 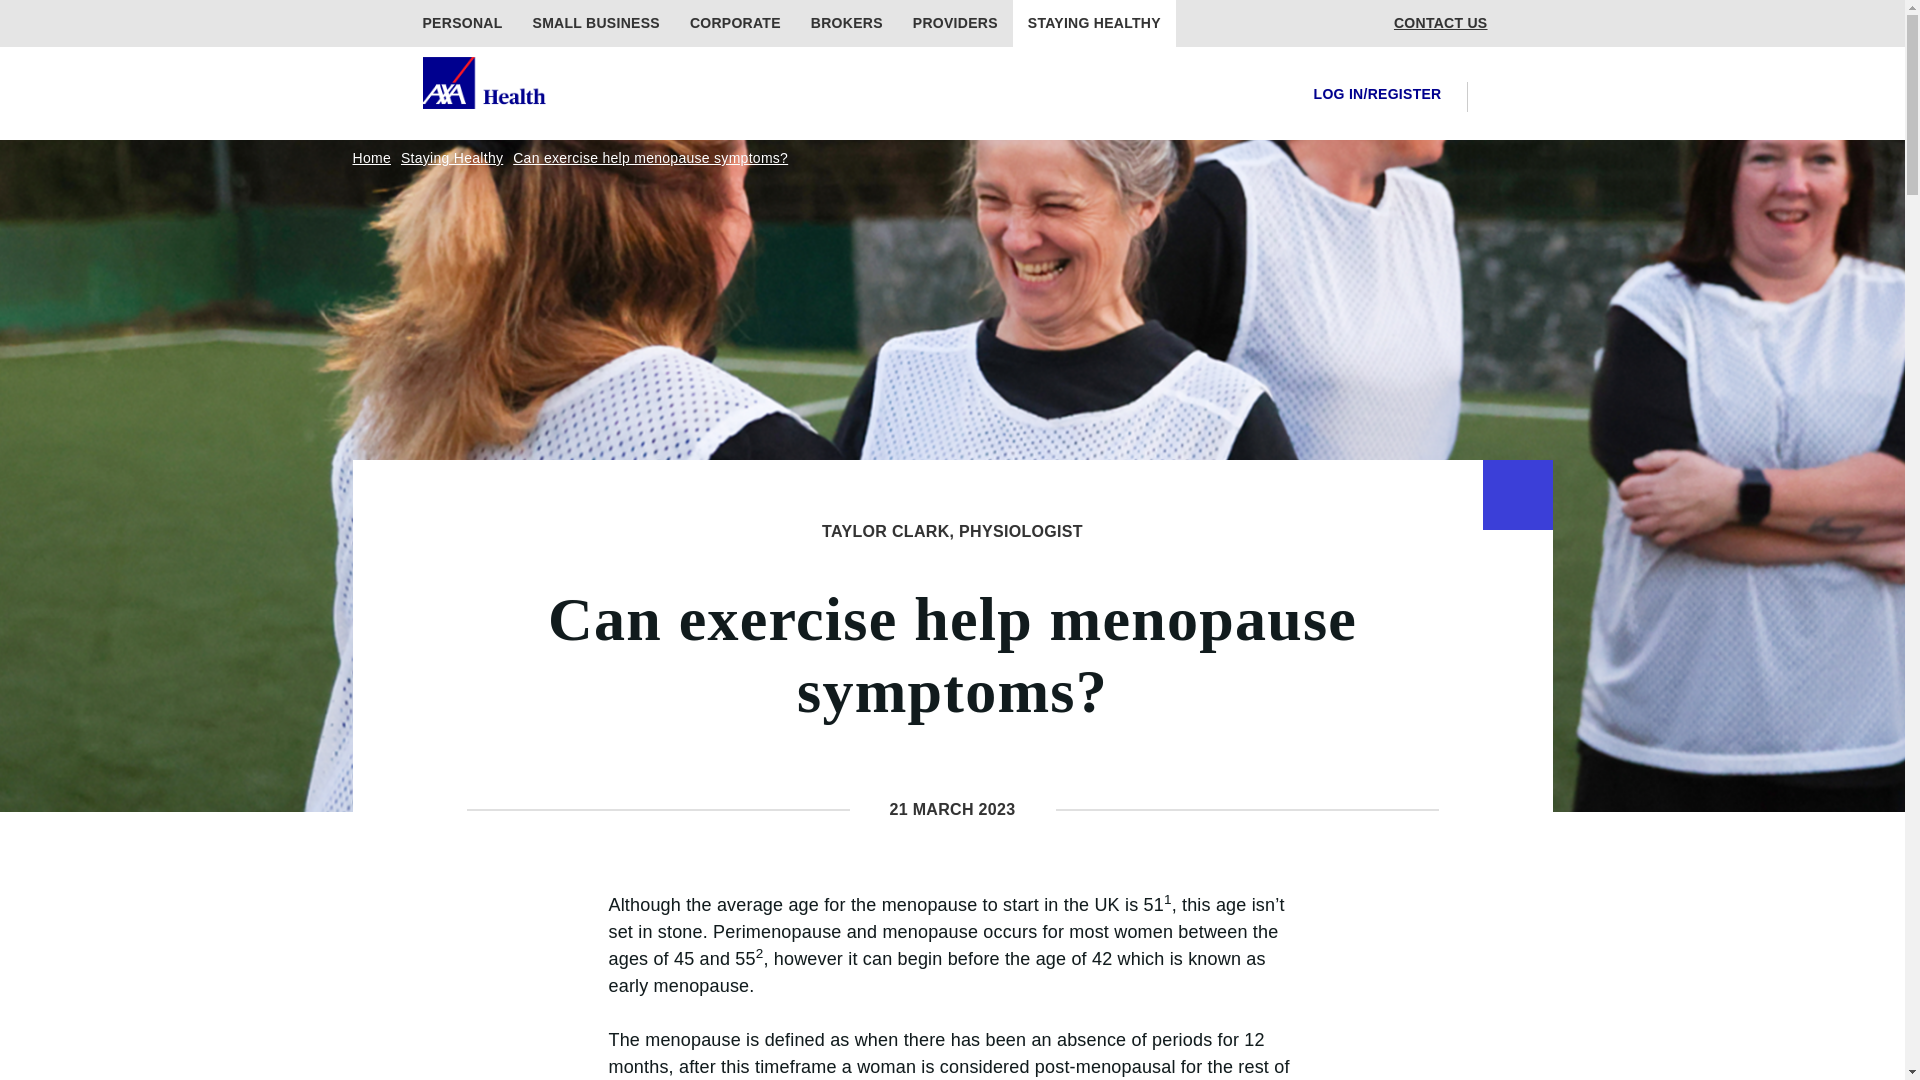 I want to click on DATA-MENU-SEARCH-TRIGGER, so click(x=1498, y=95).